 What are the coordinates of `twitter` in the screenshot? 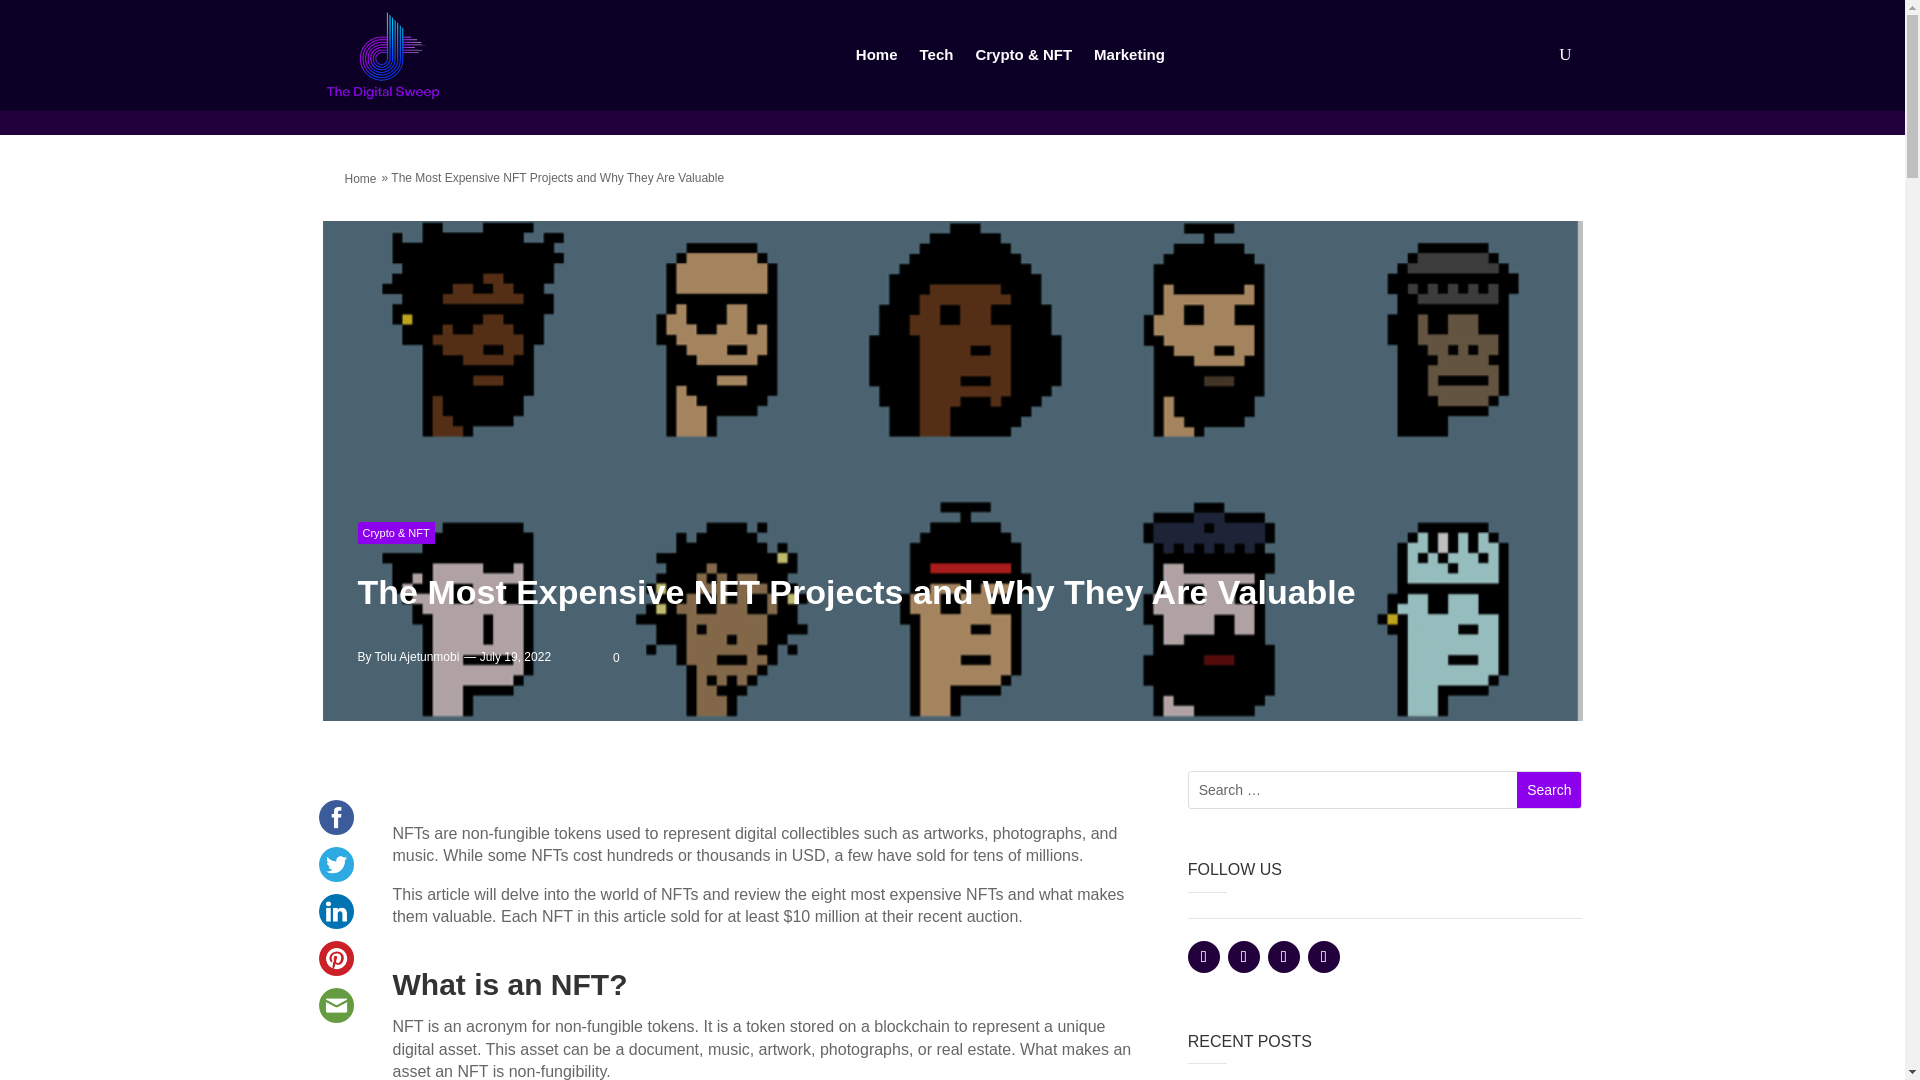 It's located at (335, 864).